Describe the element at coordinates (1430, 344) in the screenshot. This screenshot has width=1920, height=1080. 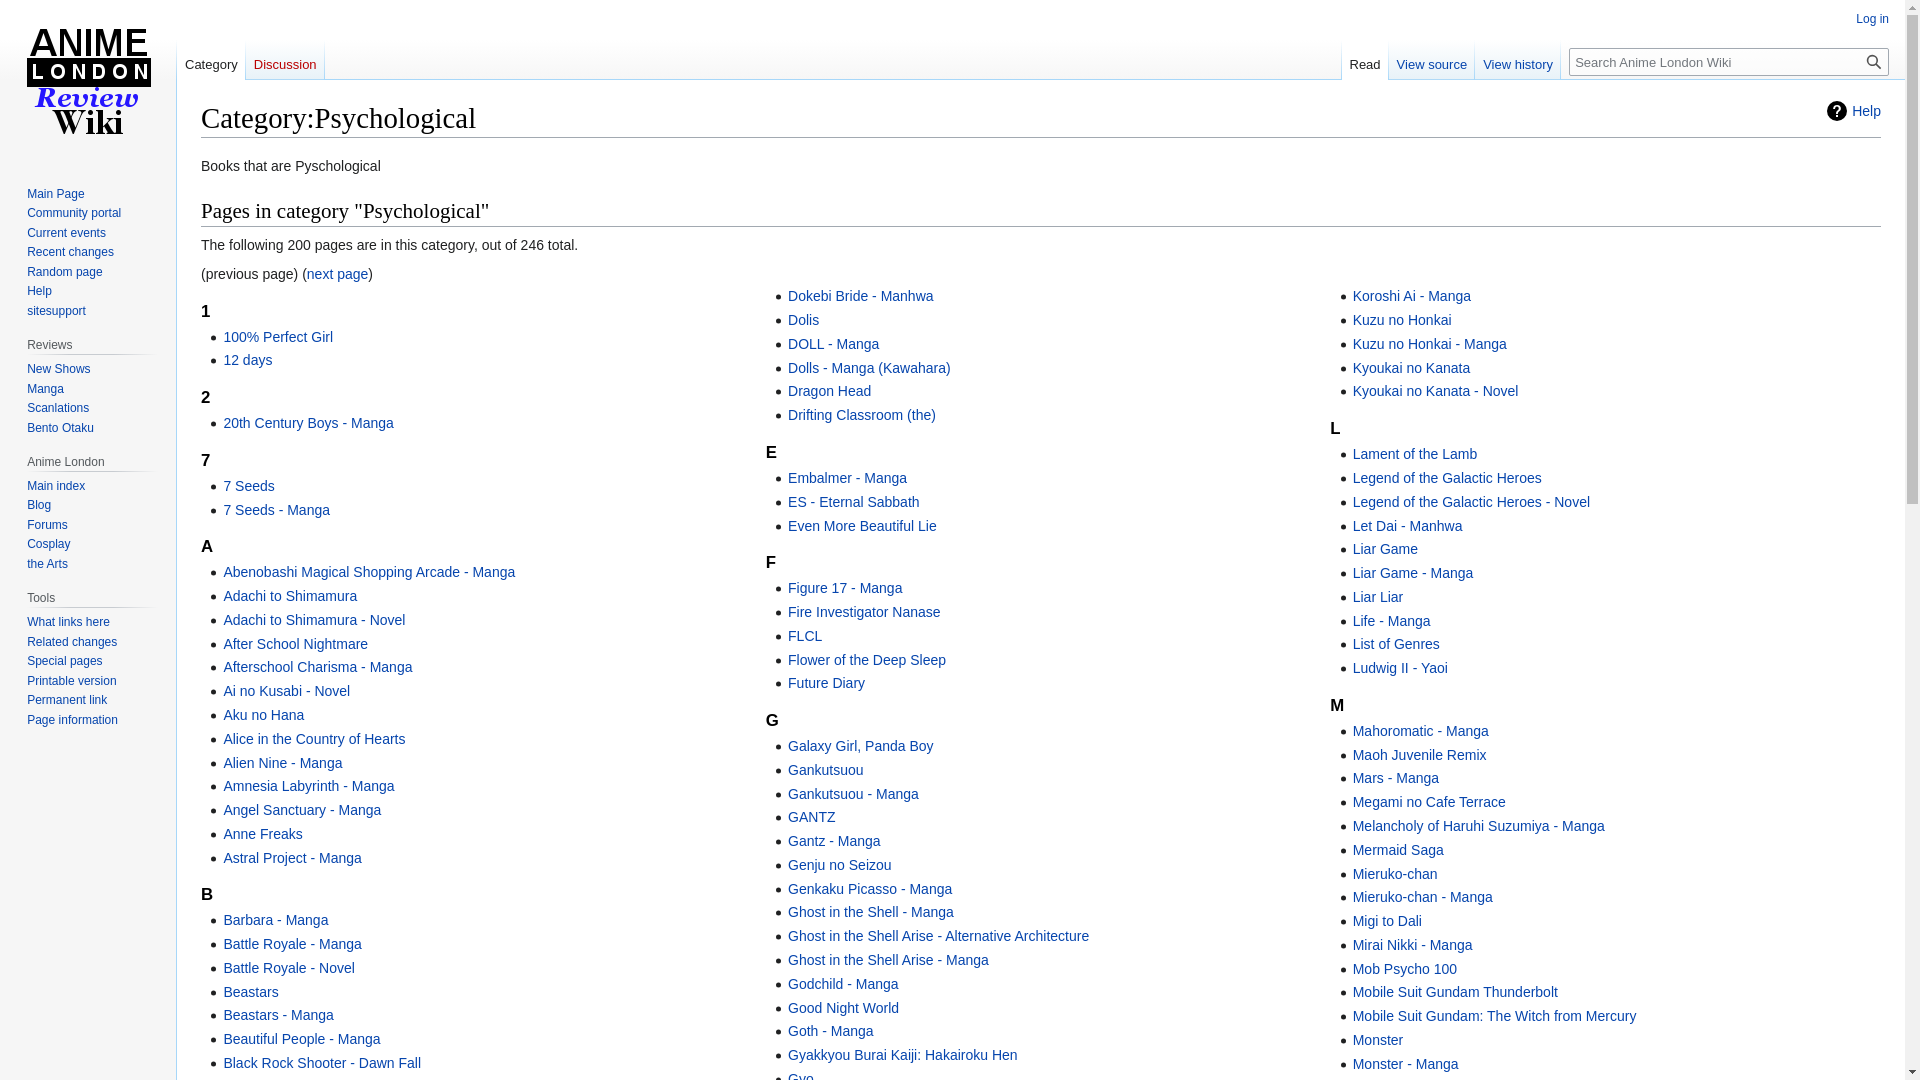
I see `Kuzu no Honkai - Manga` at that location.